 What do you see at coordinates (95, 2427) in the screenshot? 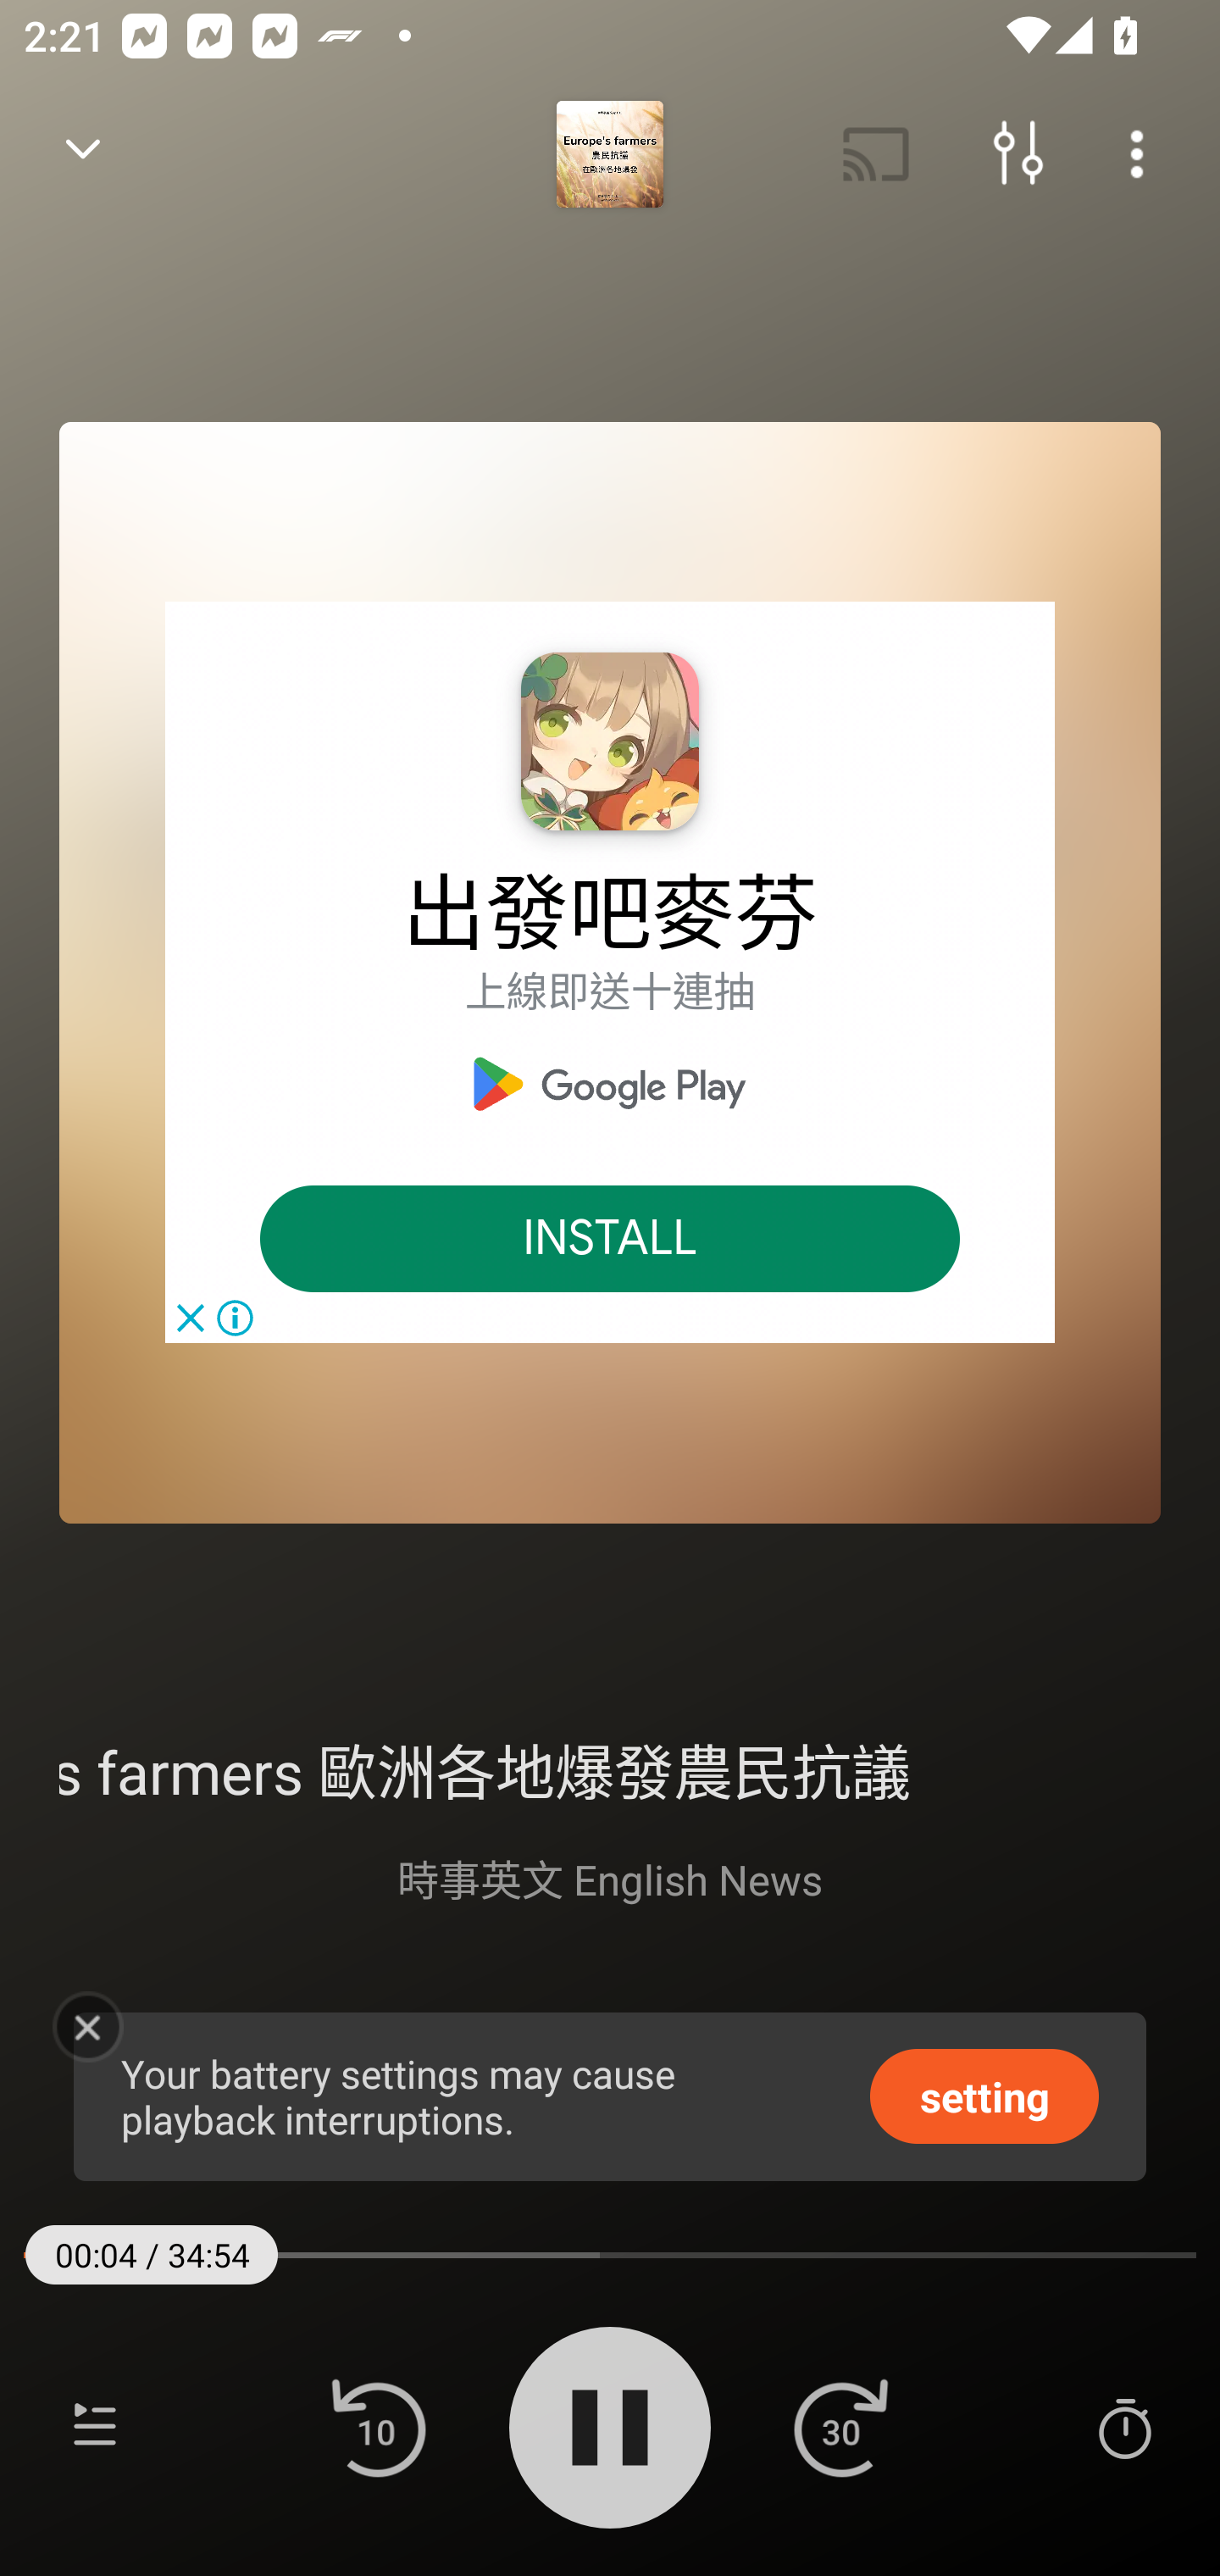
I see ` Playlist` at bounding box center [95, 2427].